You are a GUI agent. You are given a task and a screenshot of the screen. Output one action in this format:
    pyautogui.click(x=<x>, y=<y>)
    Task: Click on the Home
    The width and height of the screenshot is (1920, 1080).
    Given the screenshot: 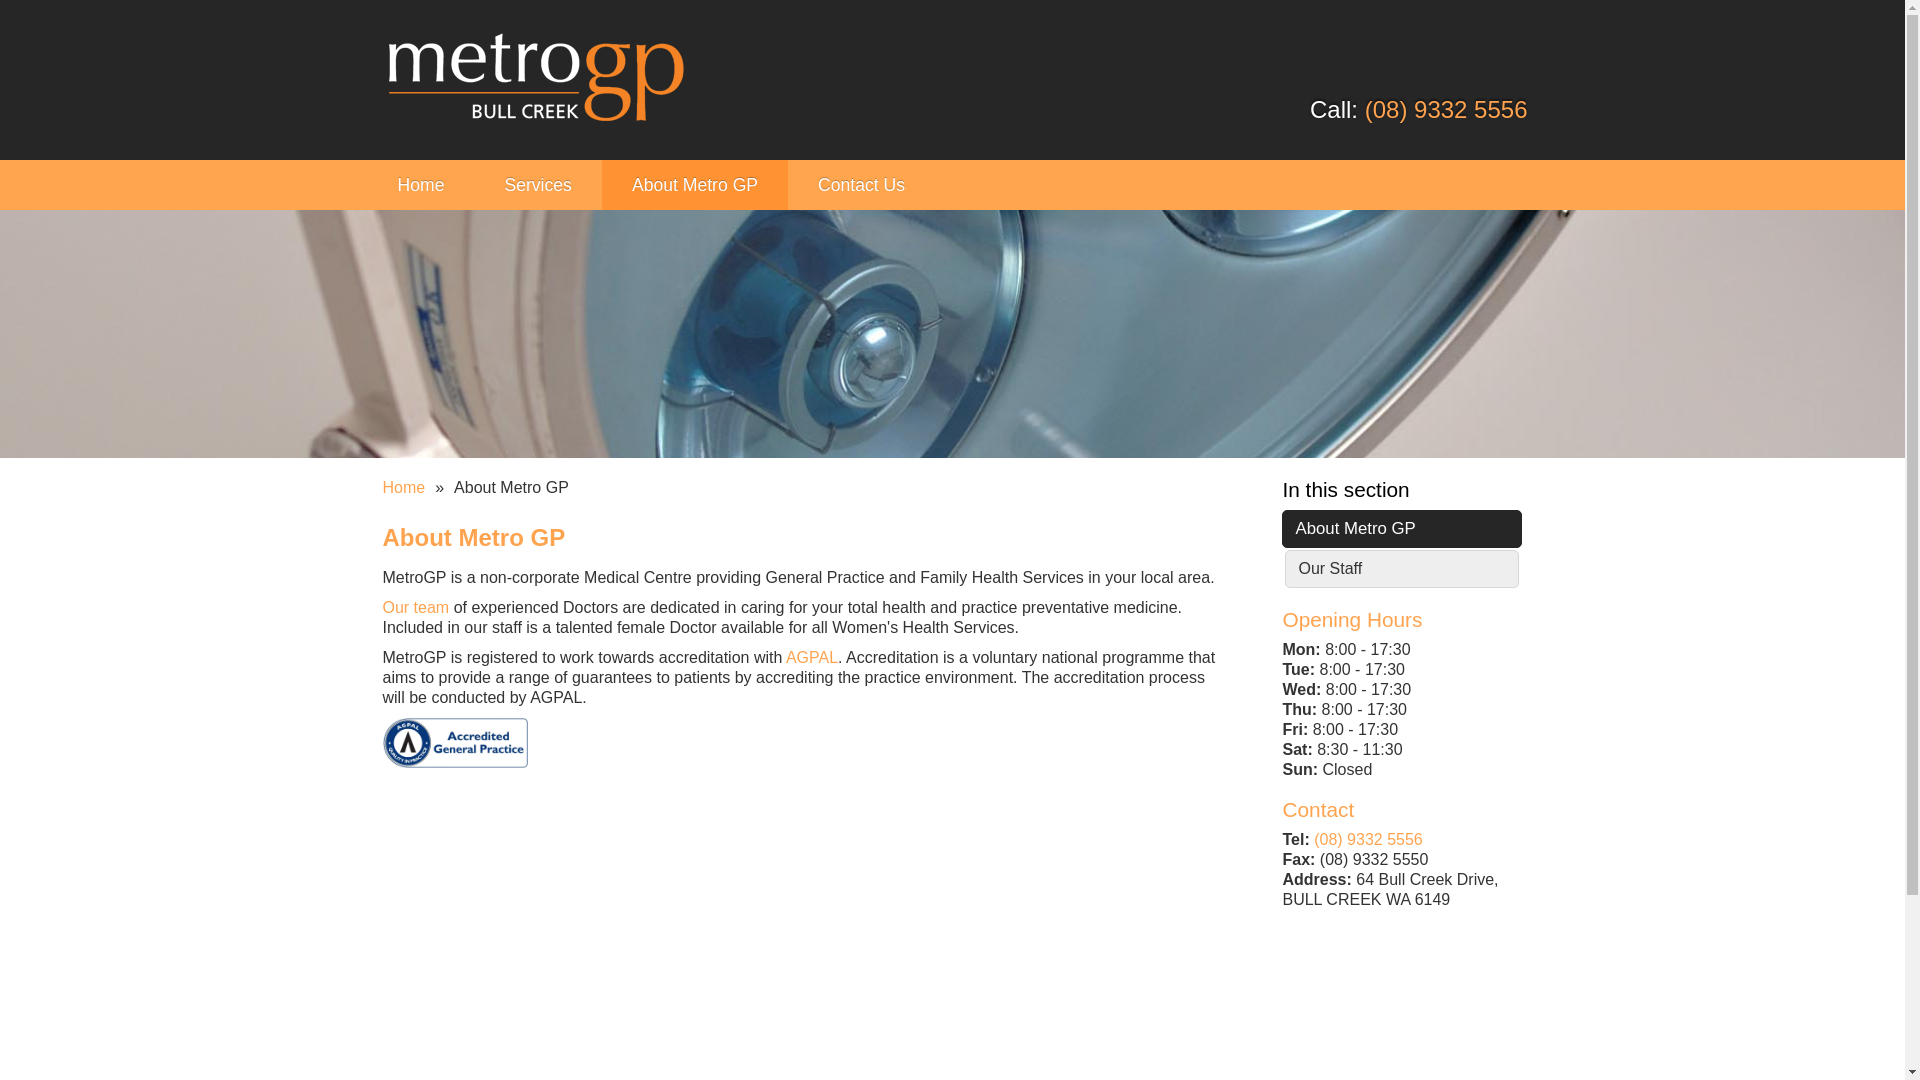 What is the action you would take?
    pyautogui.click(x=422, y=185)
    